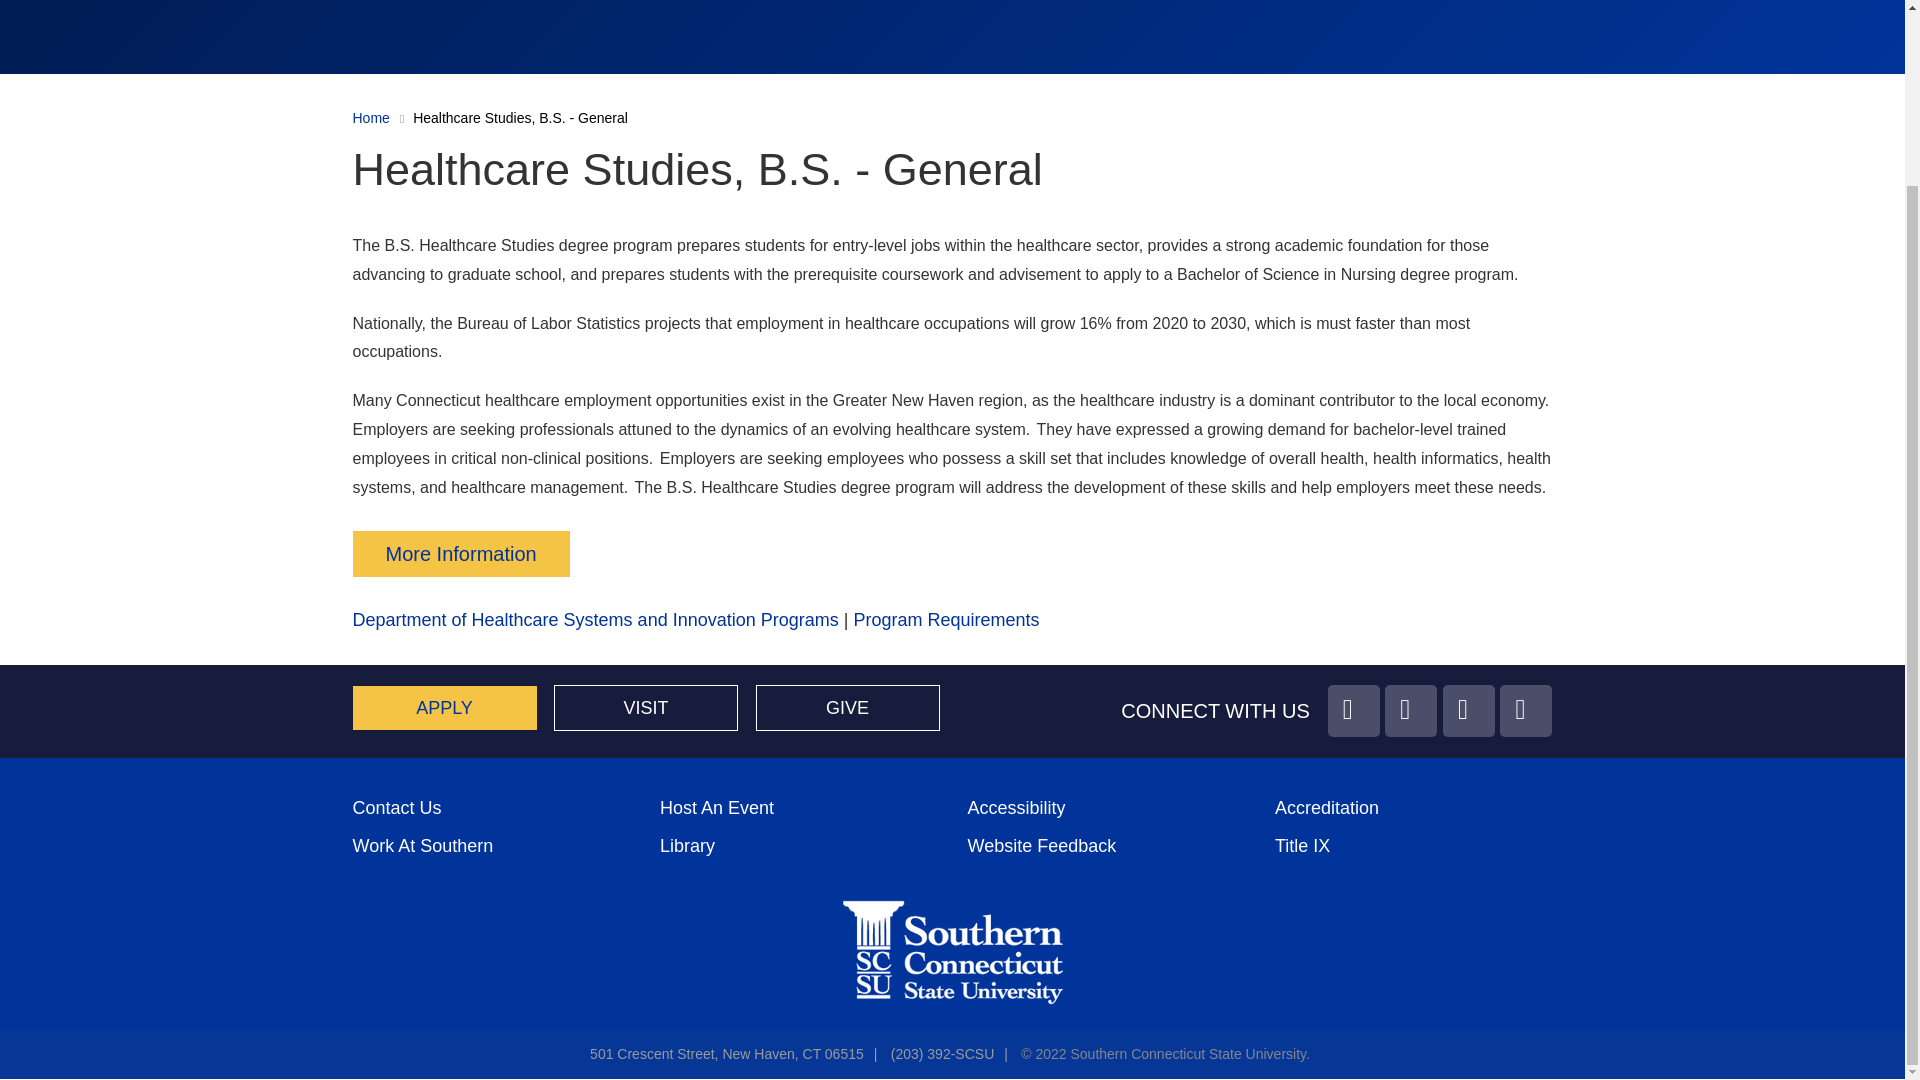 Image resolution: width=1920 pixels, height=1080 pixels. What do you see at coordinates (443, 708) in the screenshot?
I see `APPLY` at bounding box center [443, 708].